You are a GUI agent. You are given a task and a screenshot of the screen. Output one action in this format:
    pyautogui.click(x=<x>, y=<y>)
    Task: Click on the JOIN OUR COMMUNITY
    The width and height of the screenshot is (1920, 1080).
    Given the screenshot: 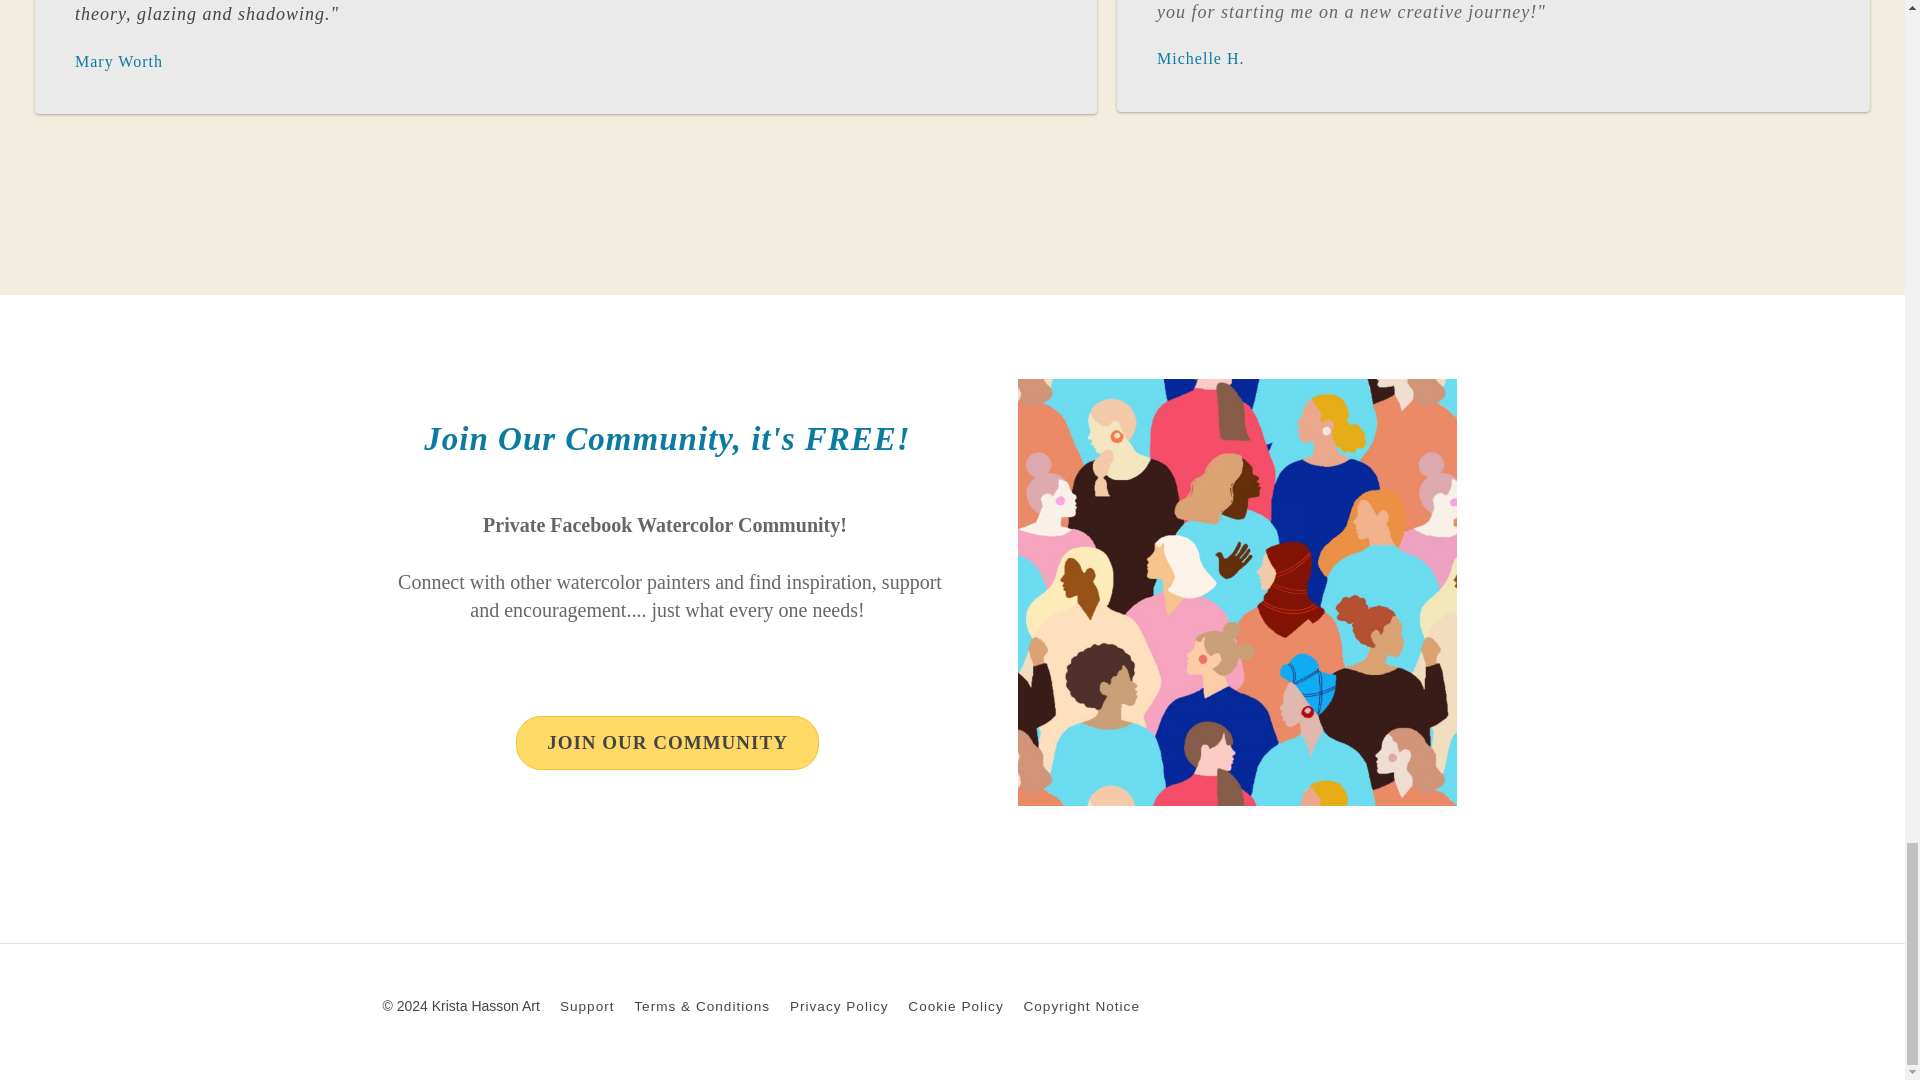 What is the action you would take?
    pyautogui.click(x=668, y=743)
    